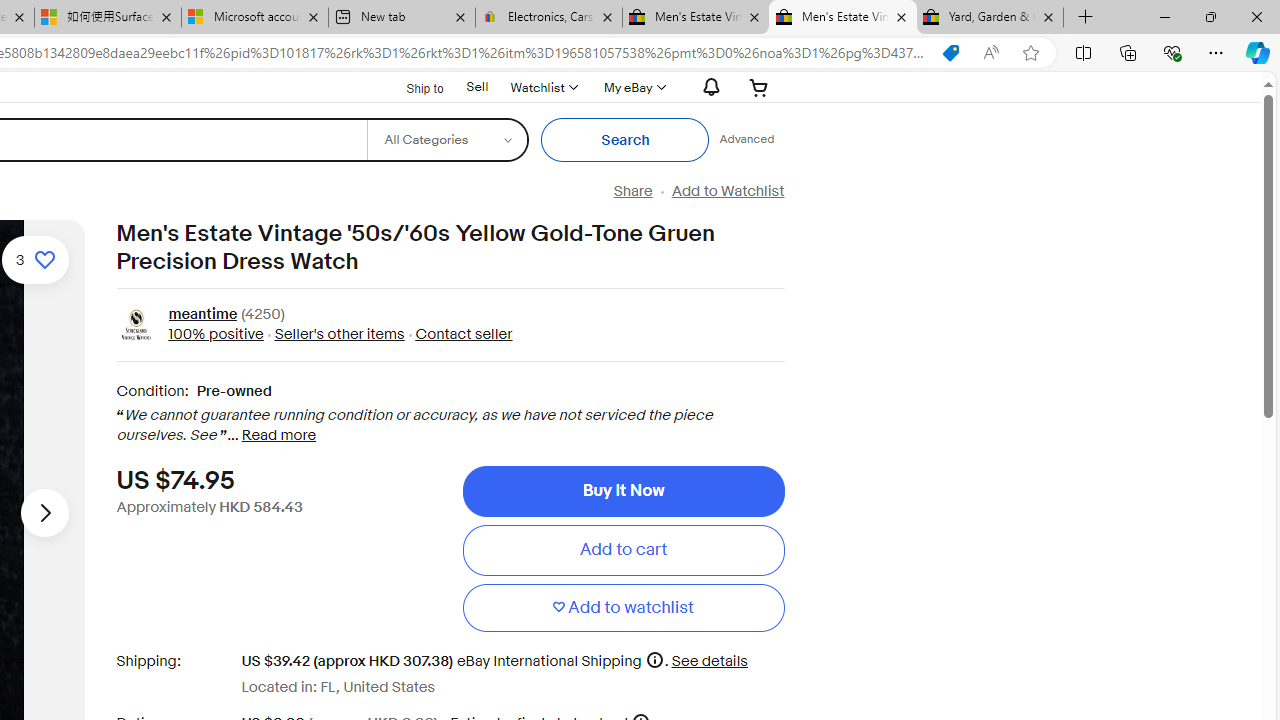  I want to click on Add to watchlist, so click(623, 608).